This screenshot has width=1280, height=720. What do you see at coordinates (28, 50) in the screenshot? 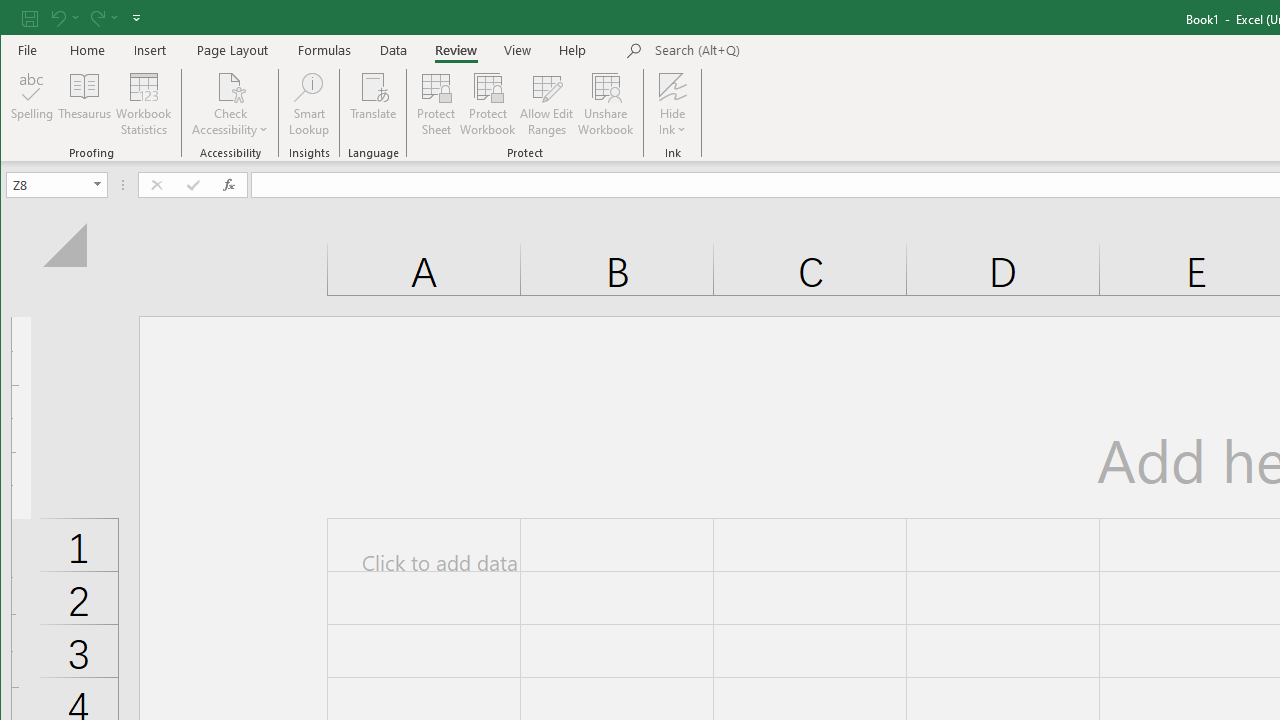
I see `File Tab` at bounding box center [28, 50].